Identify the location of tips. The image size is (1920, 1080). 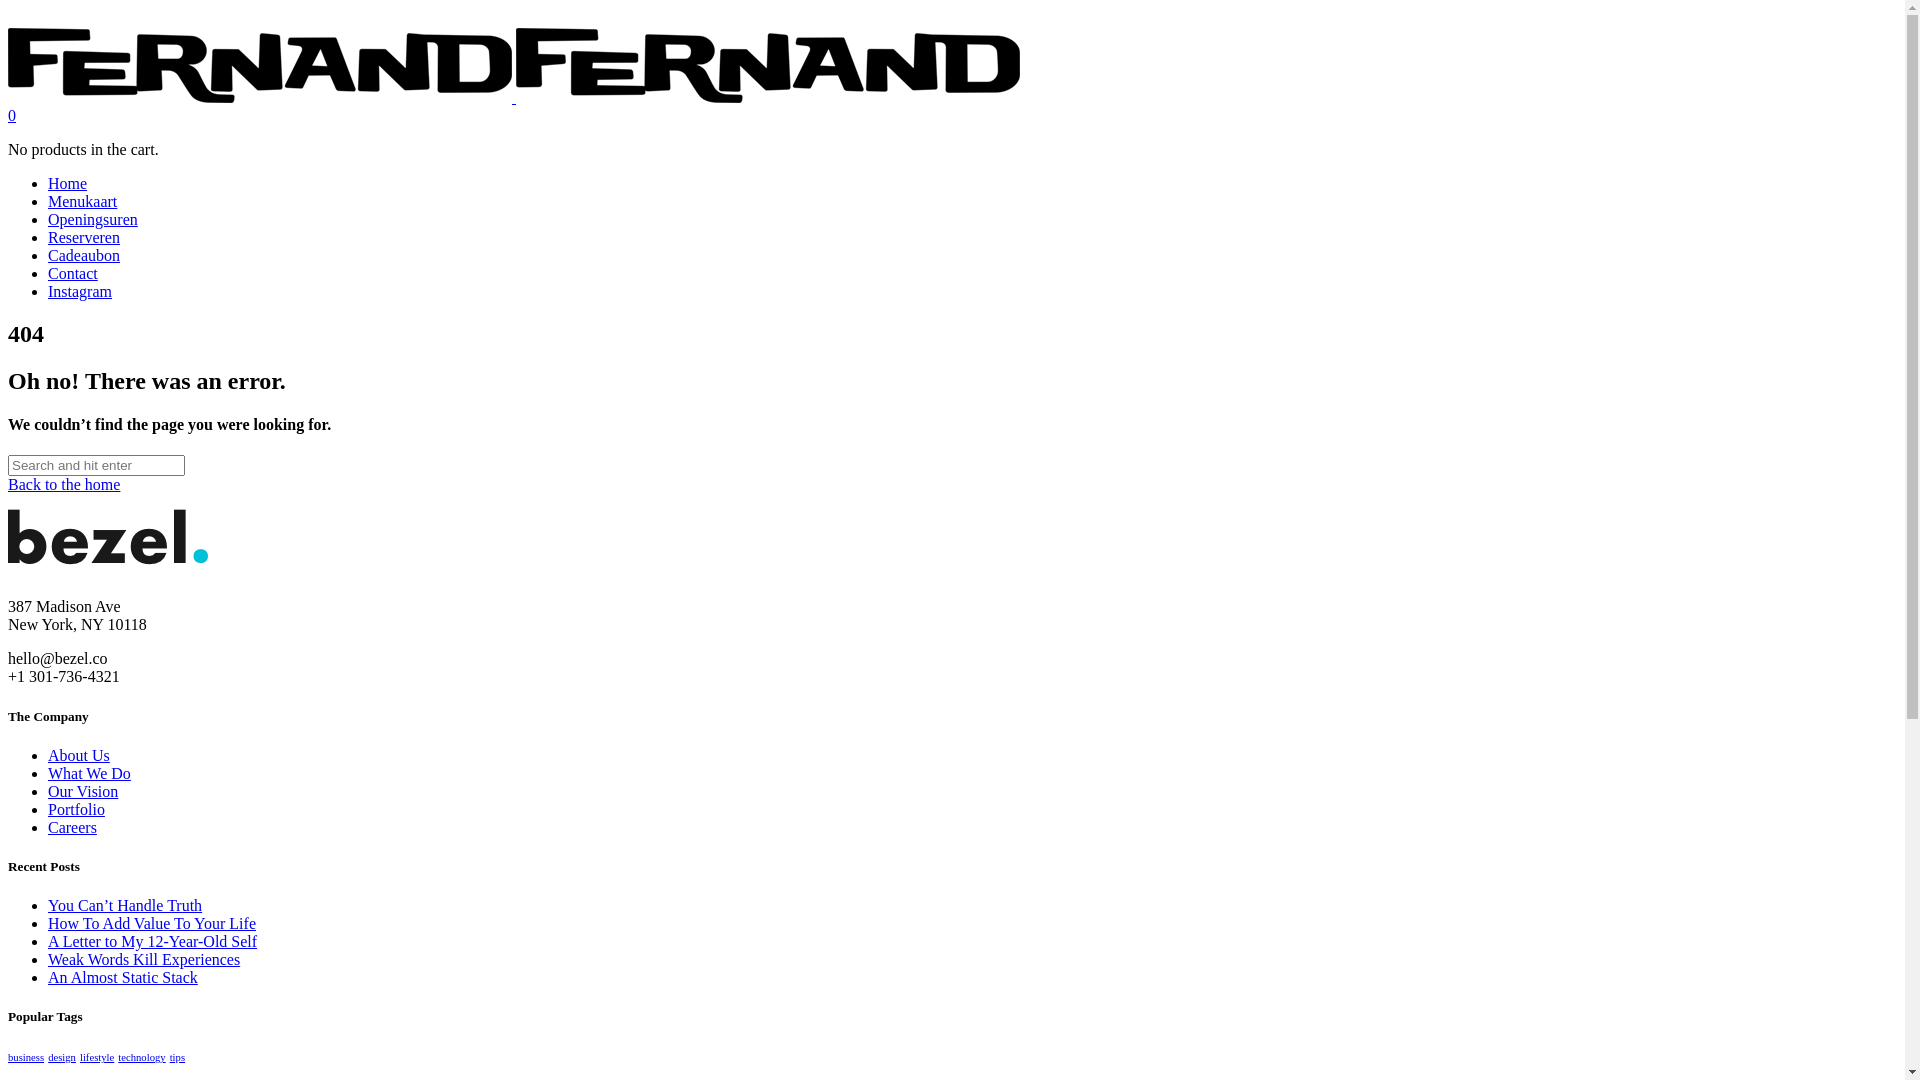
(178, 1058).